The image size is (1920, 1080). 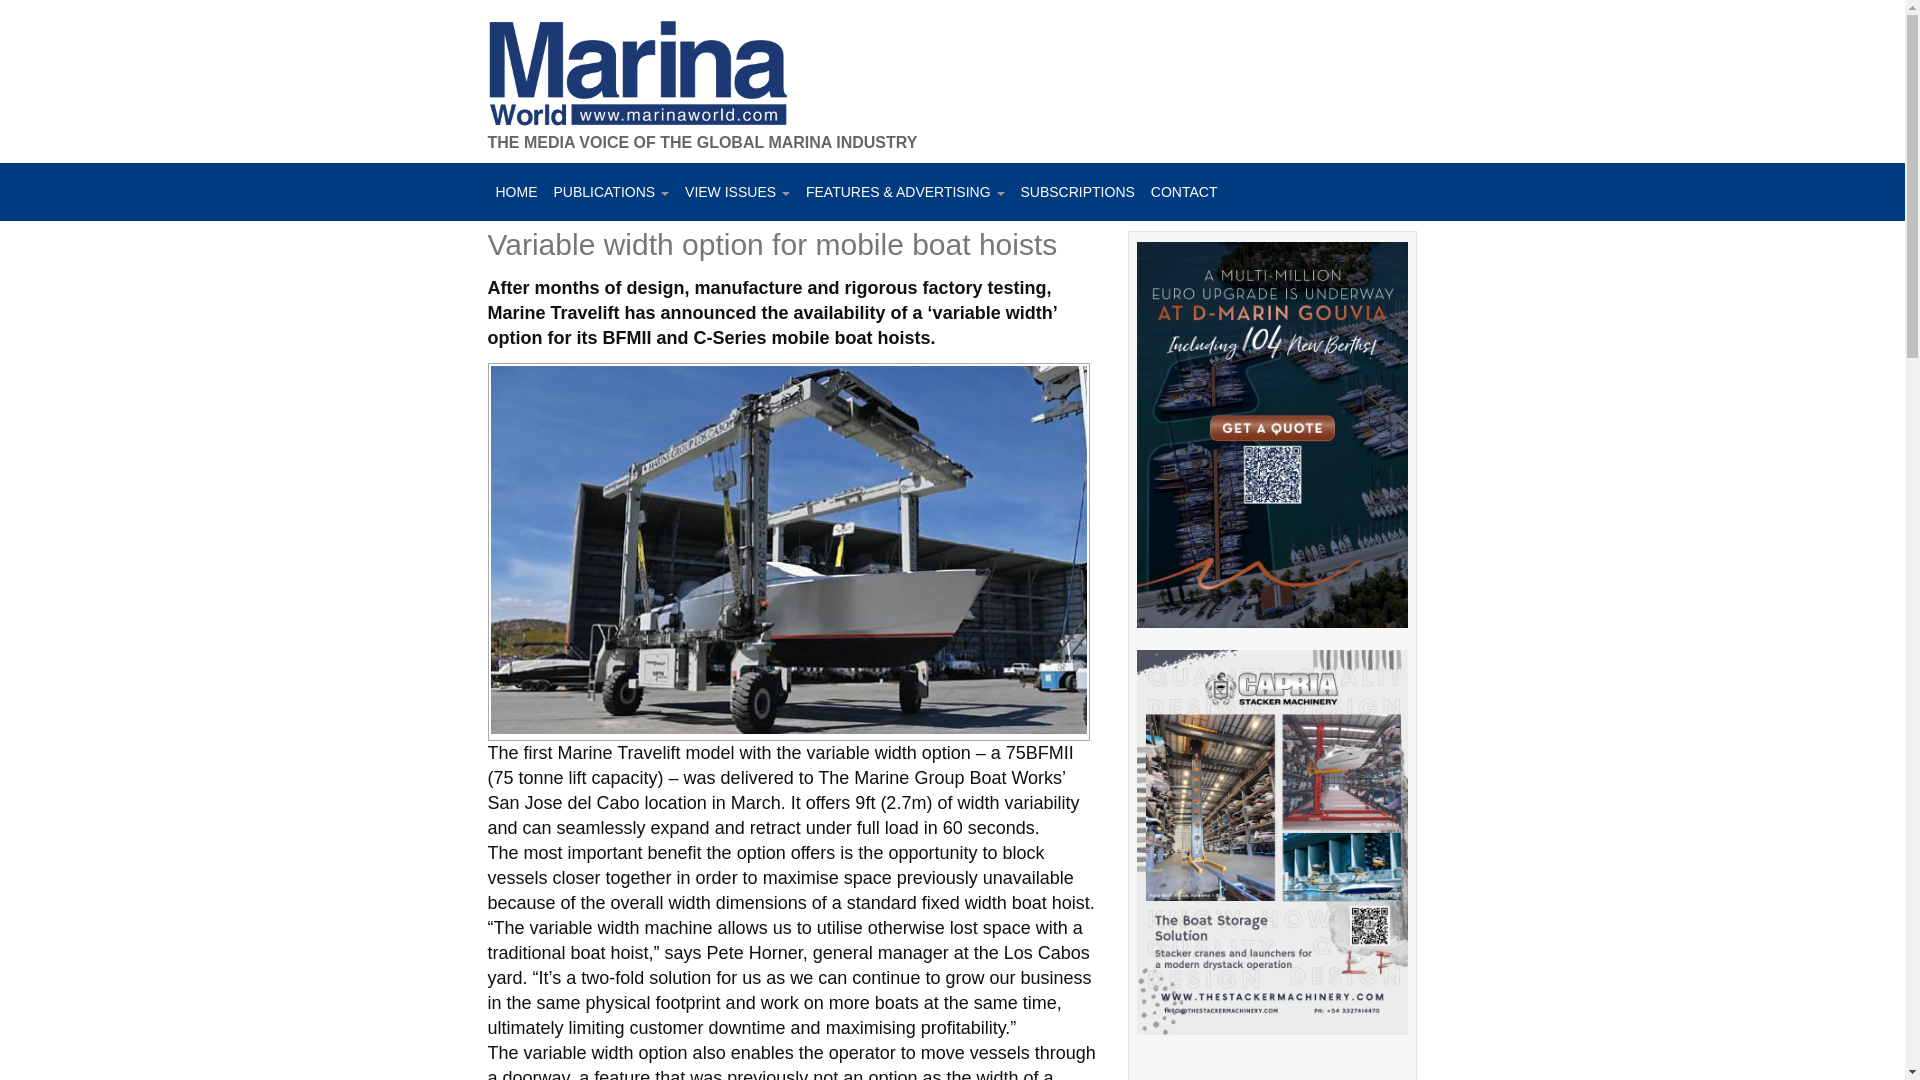 I want to click on PUBLICATIONS , so click(x=611, y=192).